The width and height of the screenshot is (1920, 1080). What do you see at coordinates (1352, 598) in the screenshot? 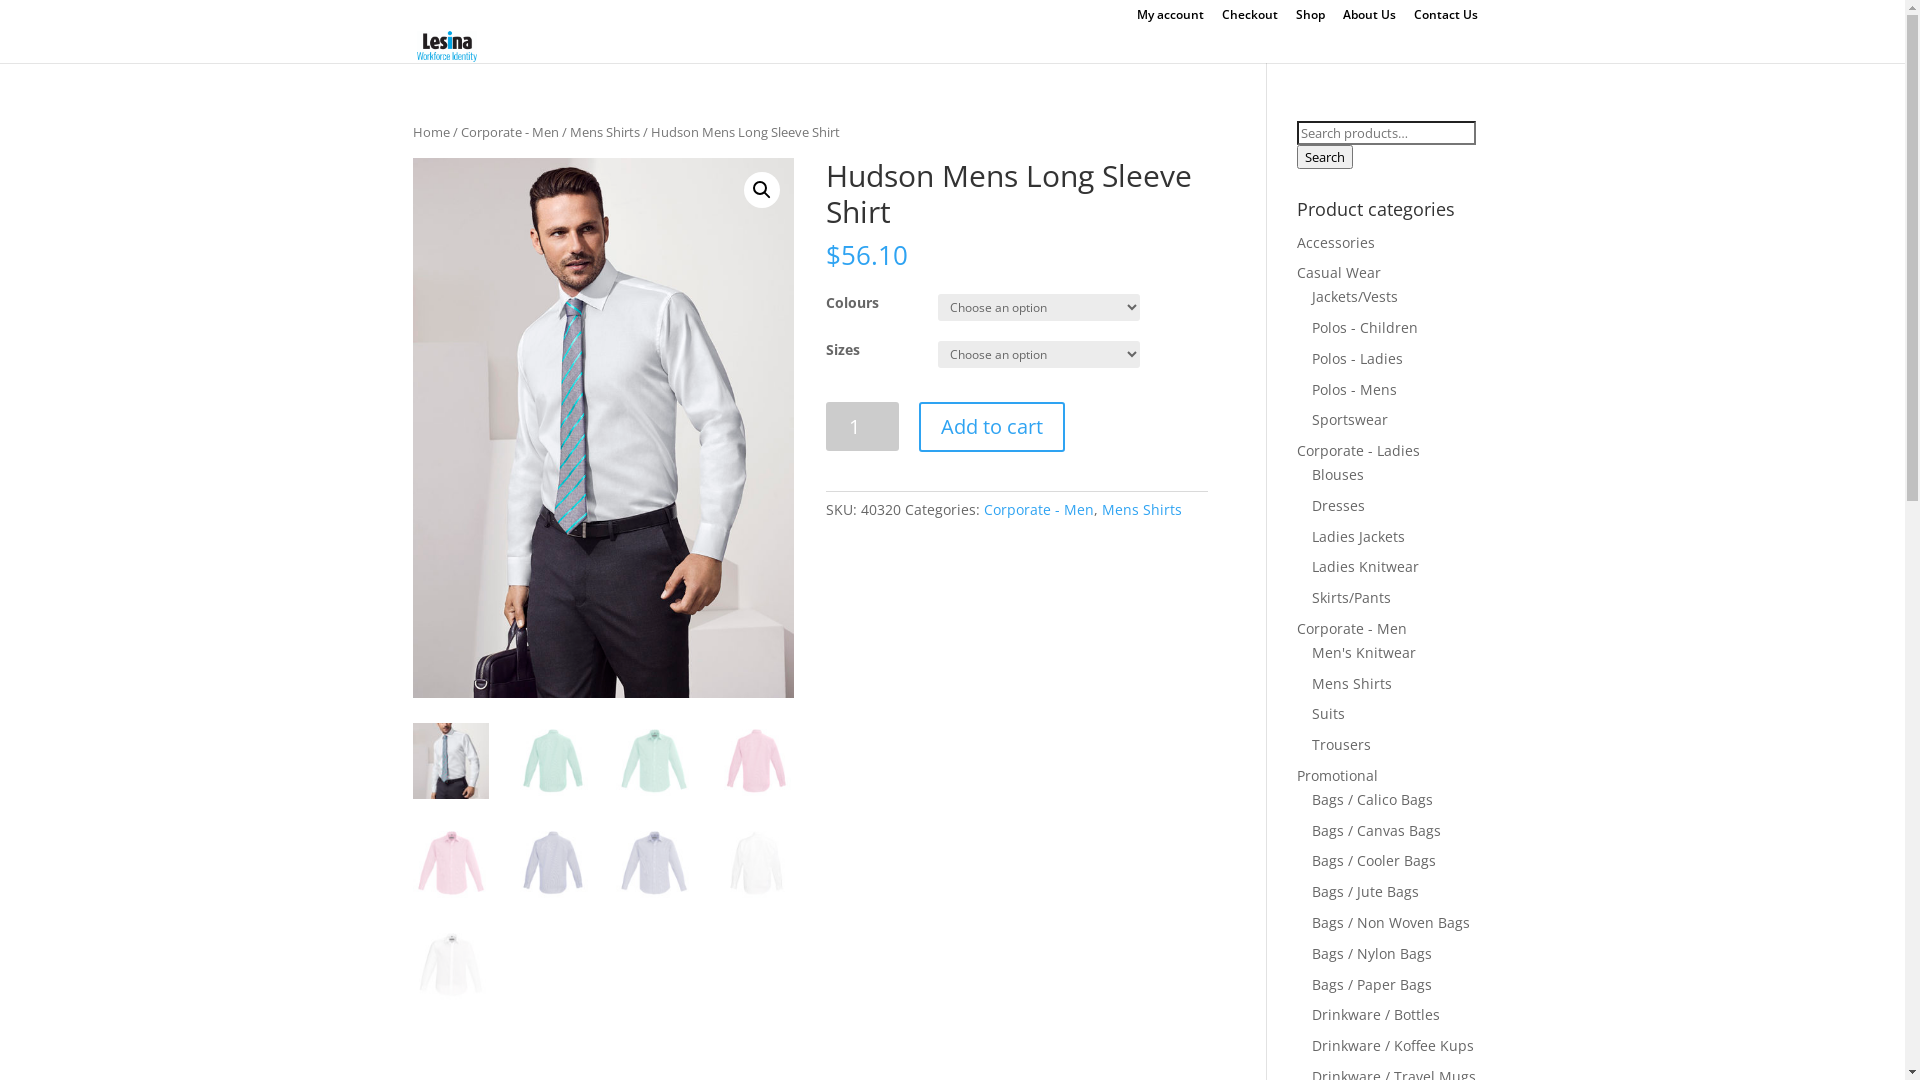
I see `Skirts/Pants` at bounding box center [1352, 598].